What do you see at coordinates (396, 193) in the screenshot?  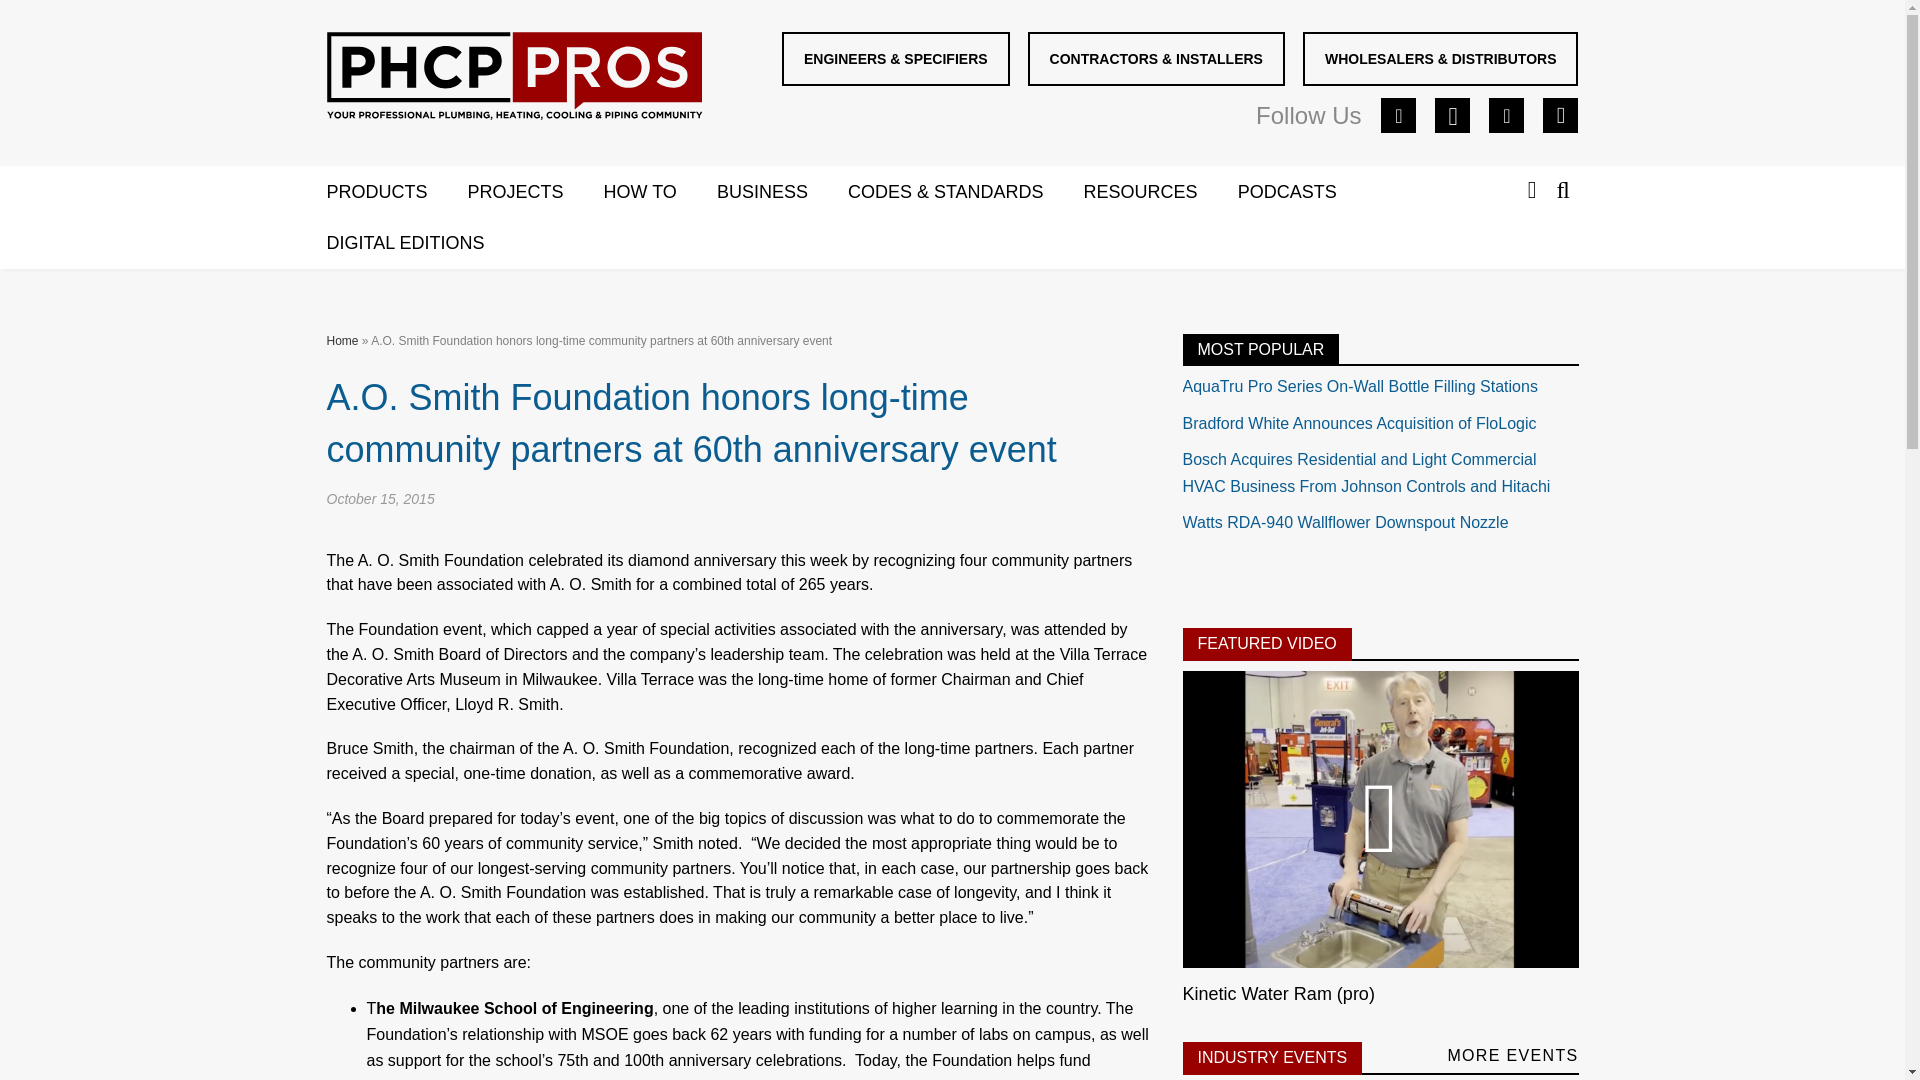 I see `PRODUCTS` at bounding box center [396, 193].